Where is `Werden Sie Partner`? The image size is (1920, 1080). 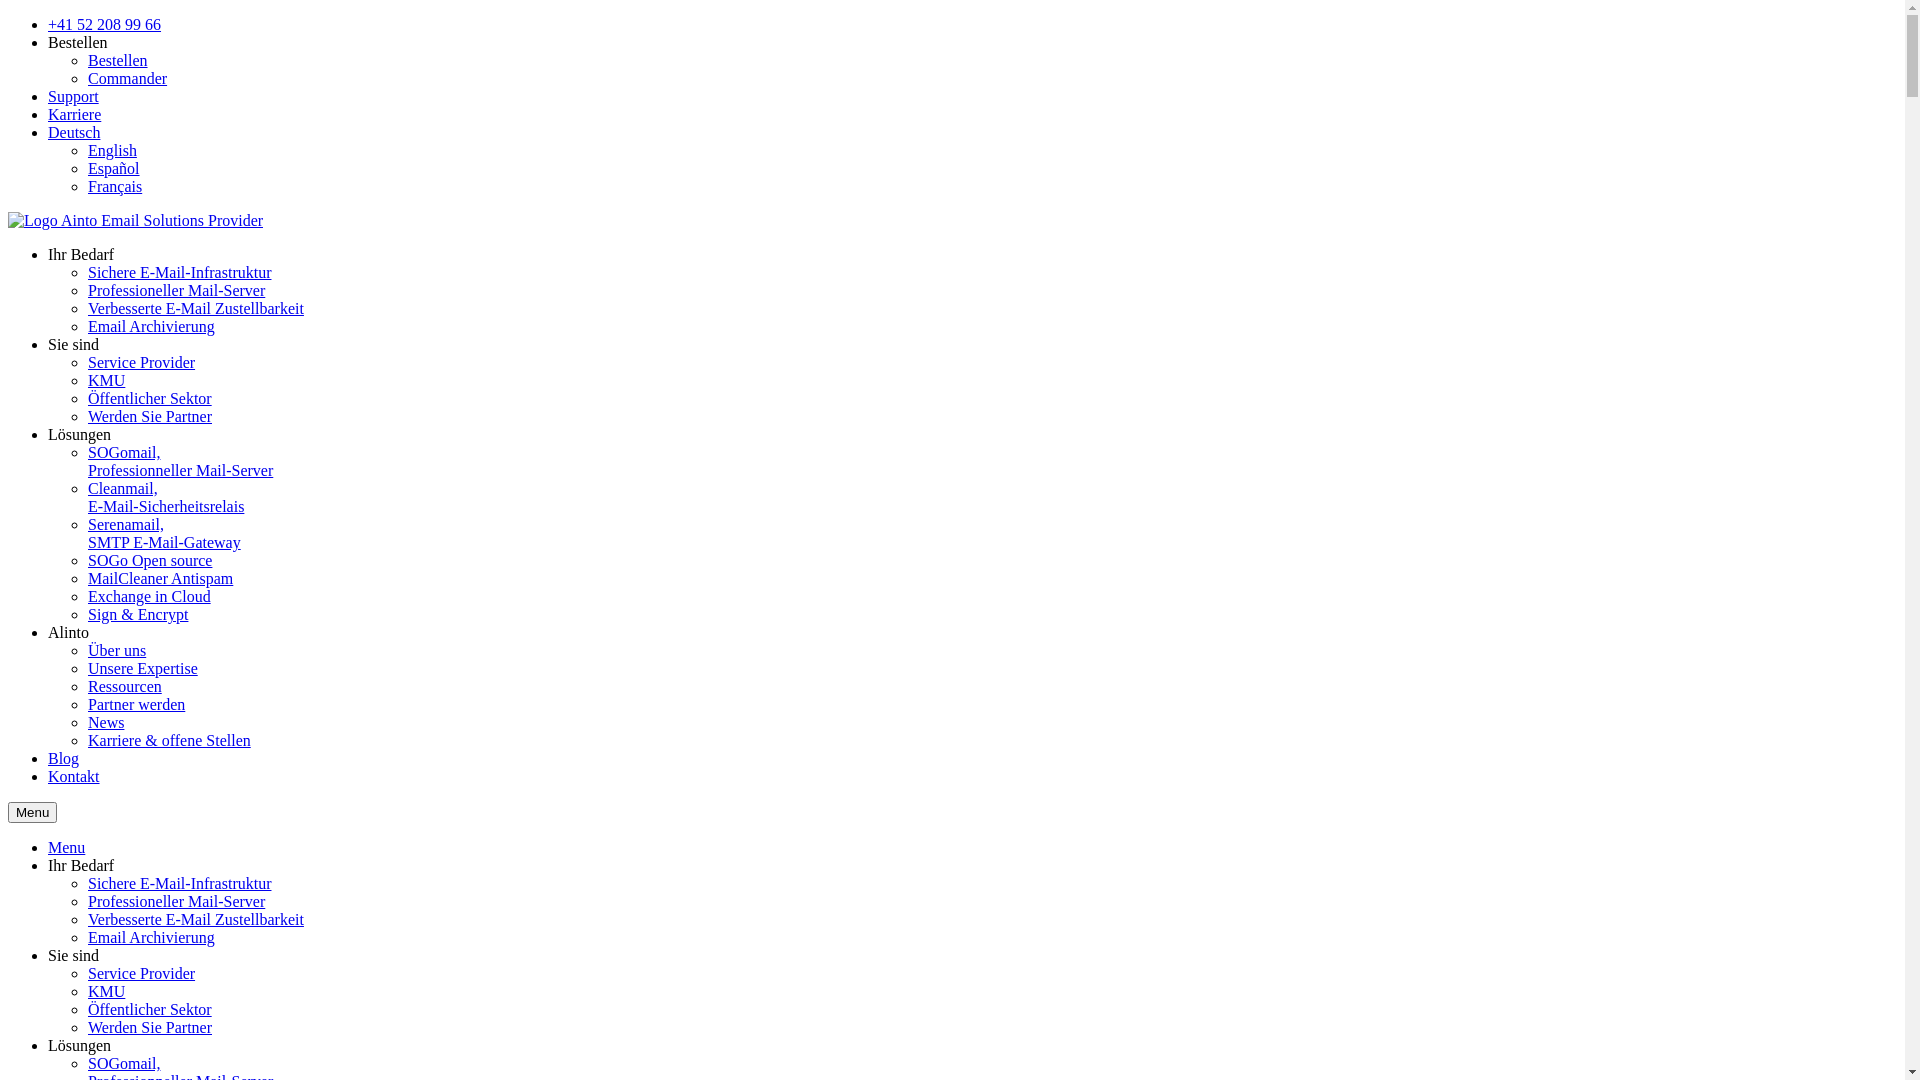 Werden Sie Partner is located at coordinates (150, 416).